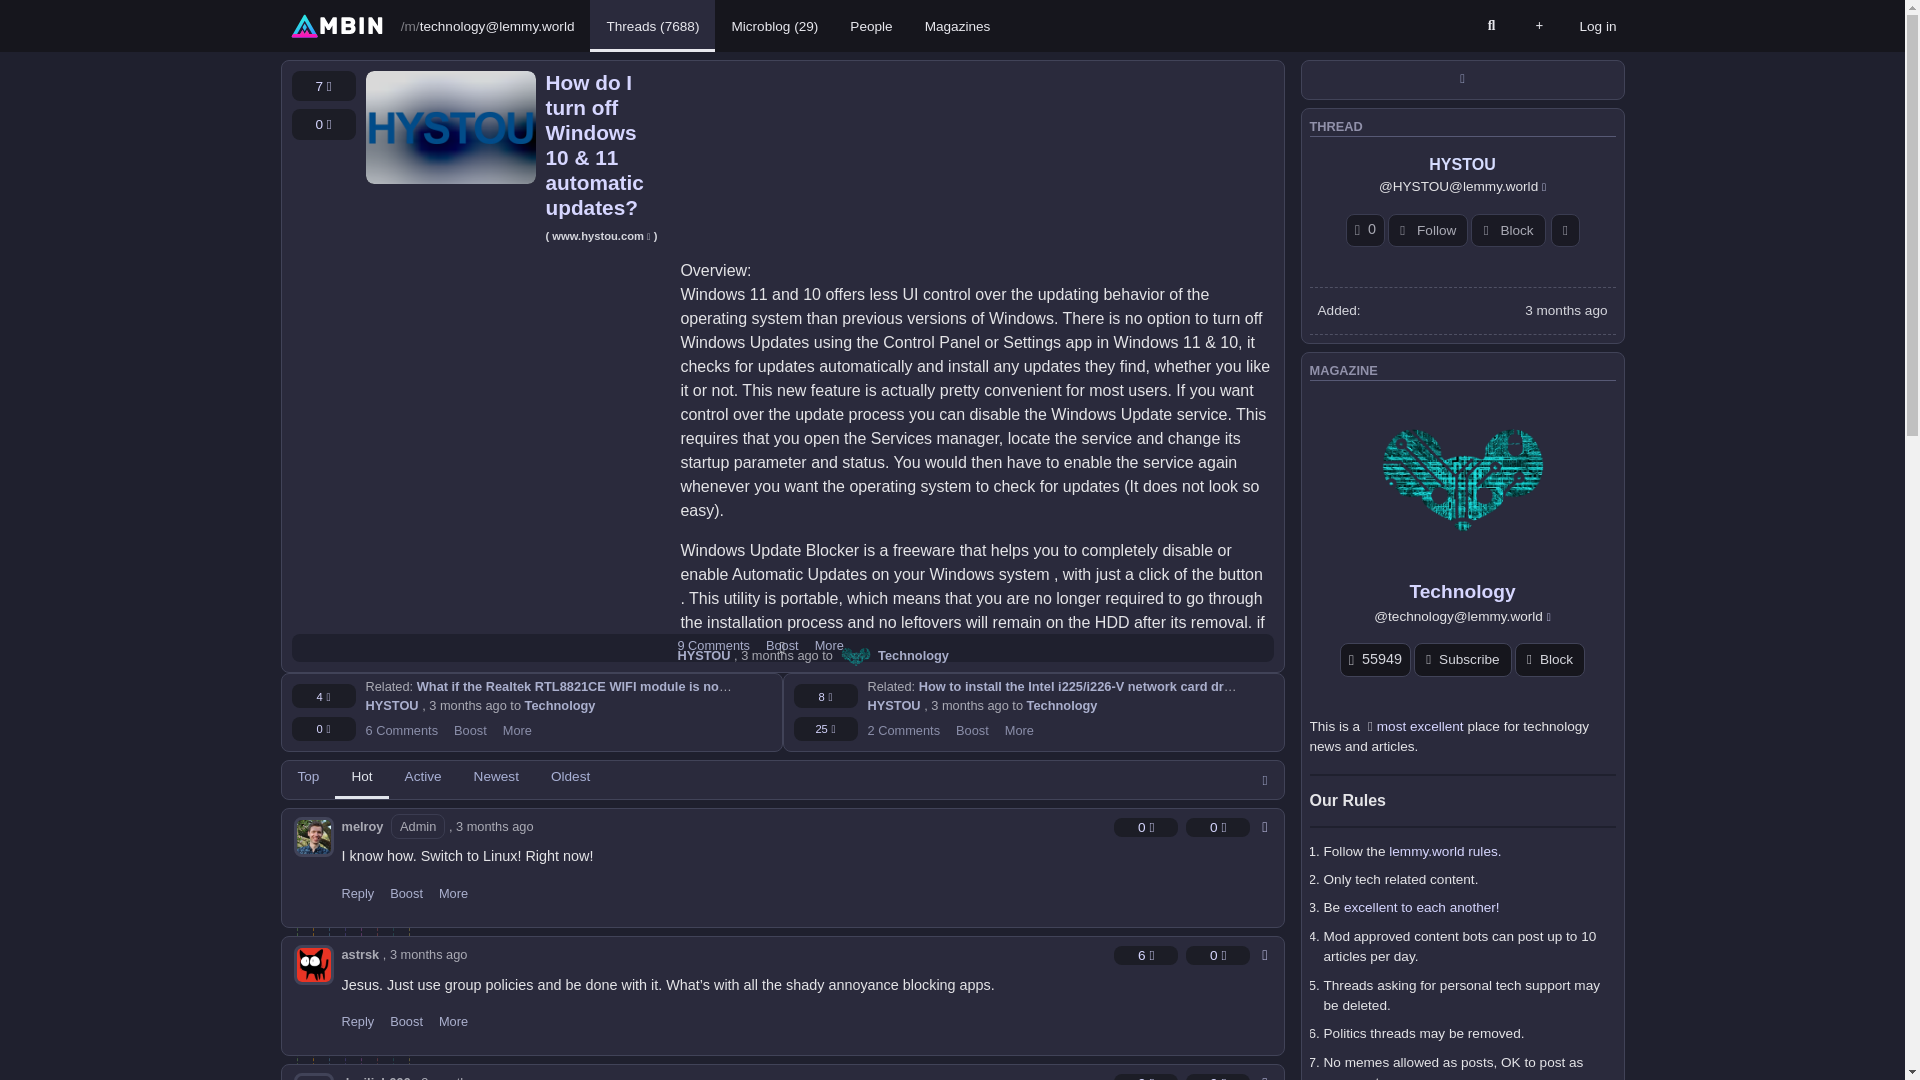 Image resolution: width=1920 pixels, height=1080 pixels. Describe the element at coordinates (957, 26) in the screenshot. I see `Magazines` at that location.